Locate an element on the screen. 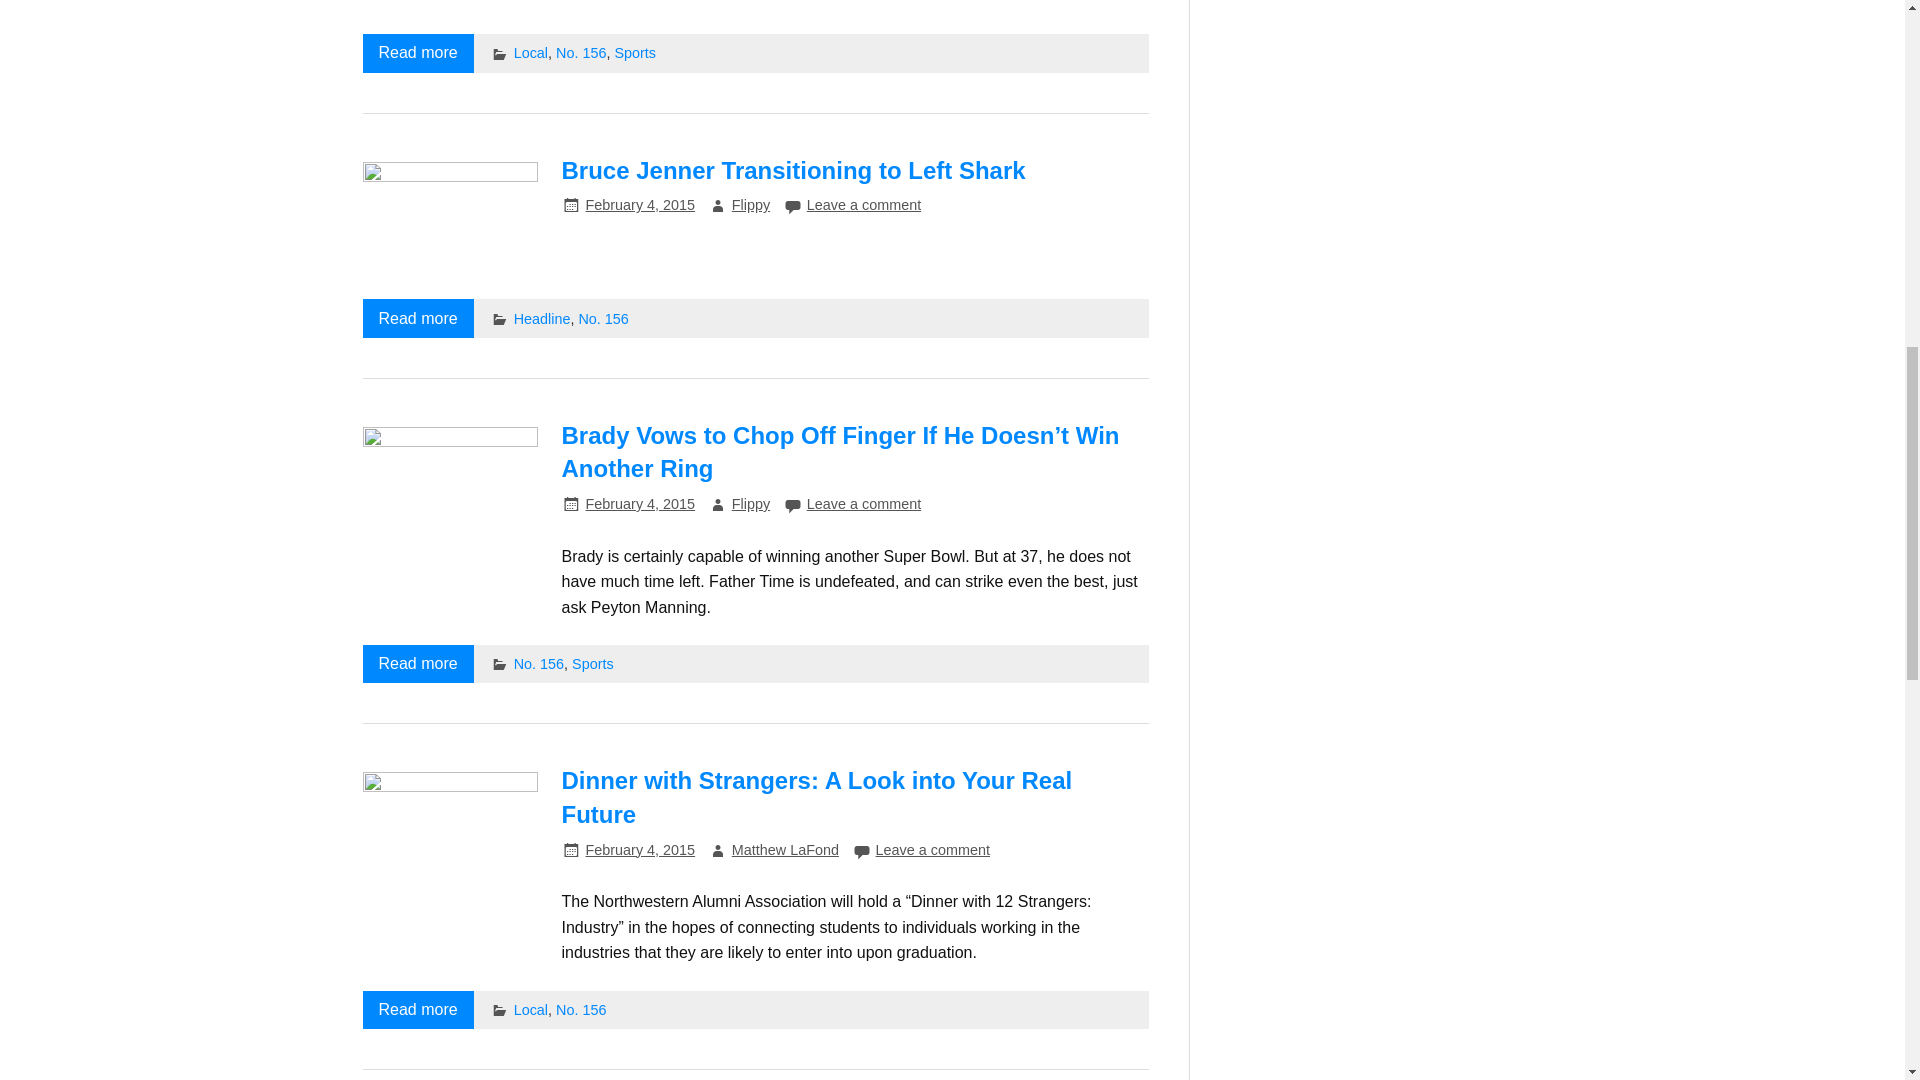  Read more is located at coordinates (417, 52).